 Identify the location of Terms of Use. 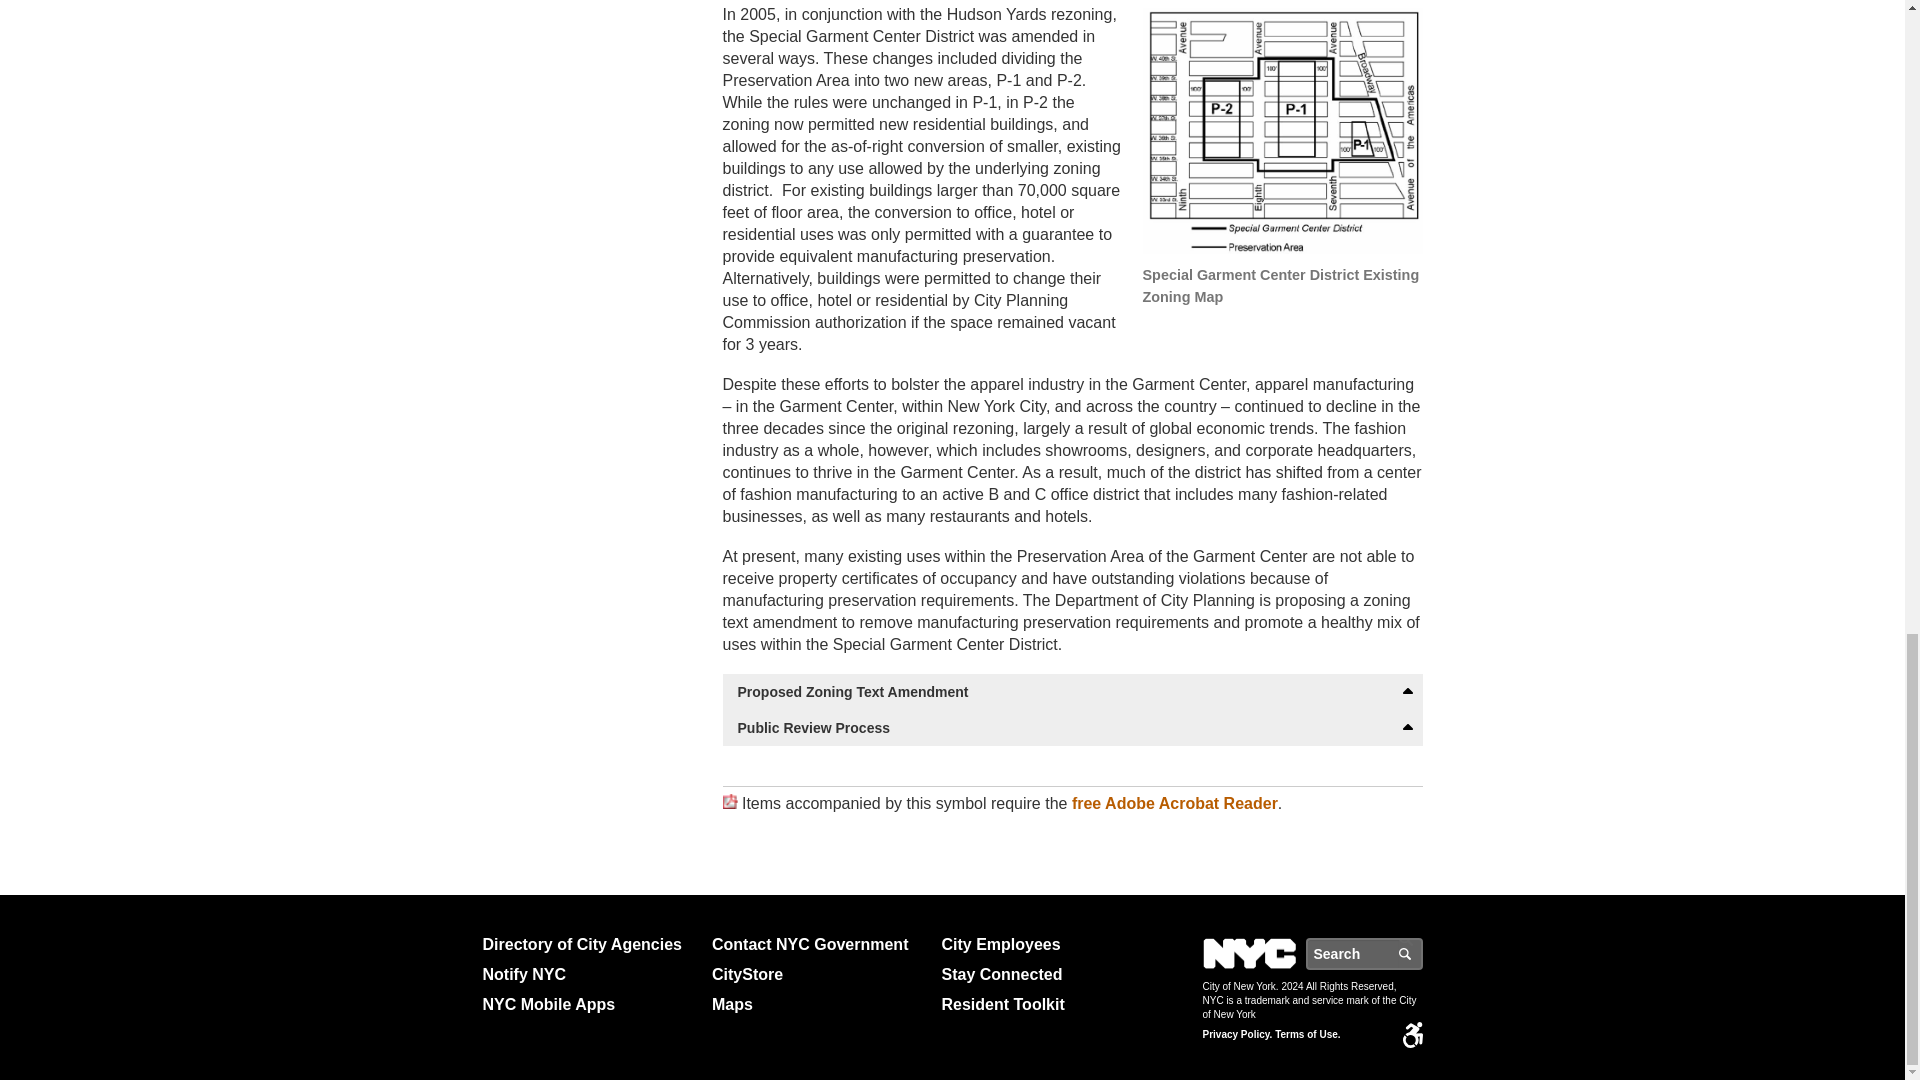
(1307, 1035).